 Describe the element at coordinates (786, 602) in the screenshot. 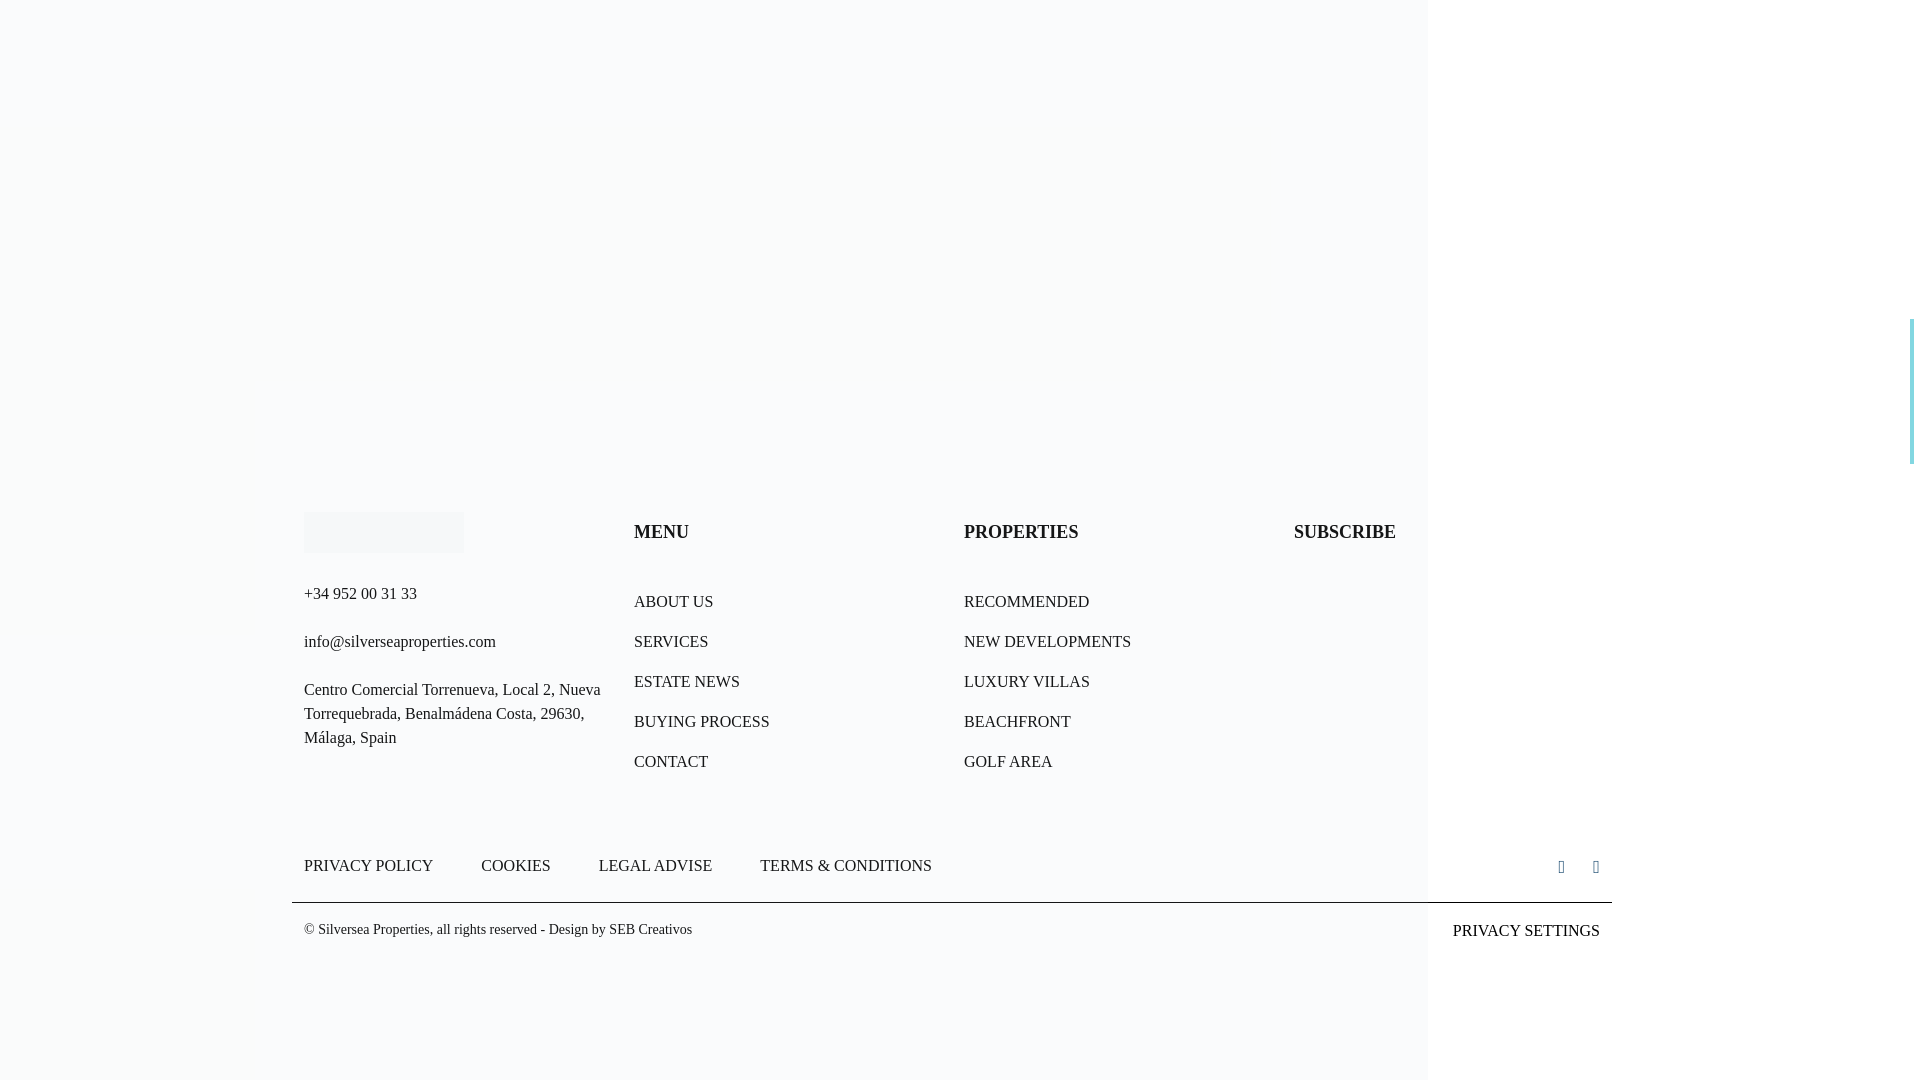

I see `ABOUT US` at that location.